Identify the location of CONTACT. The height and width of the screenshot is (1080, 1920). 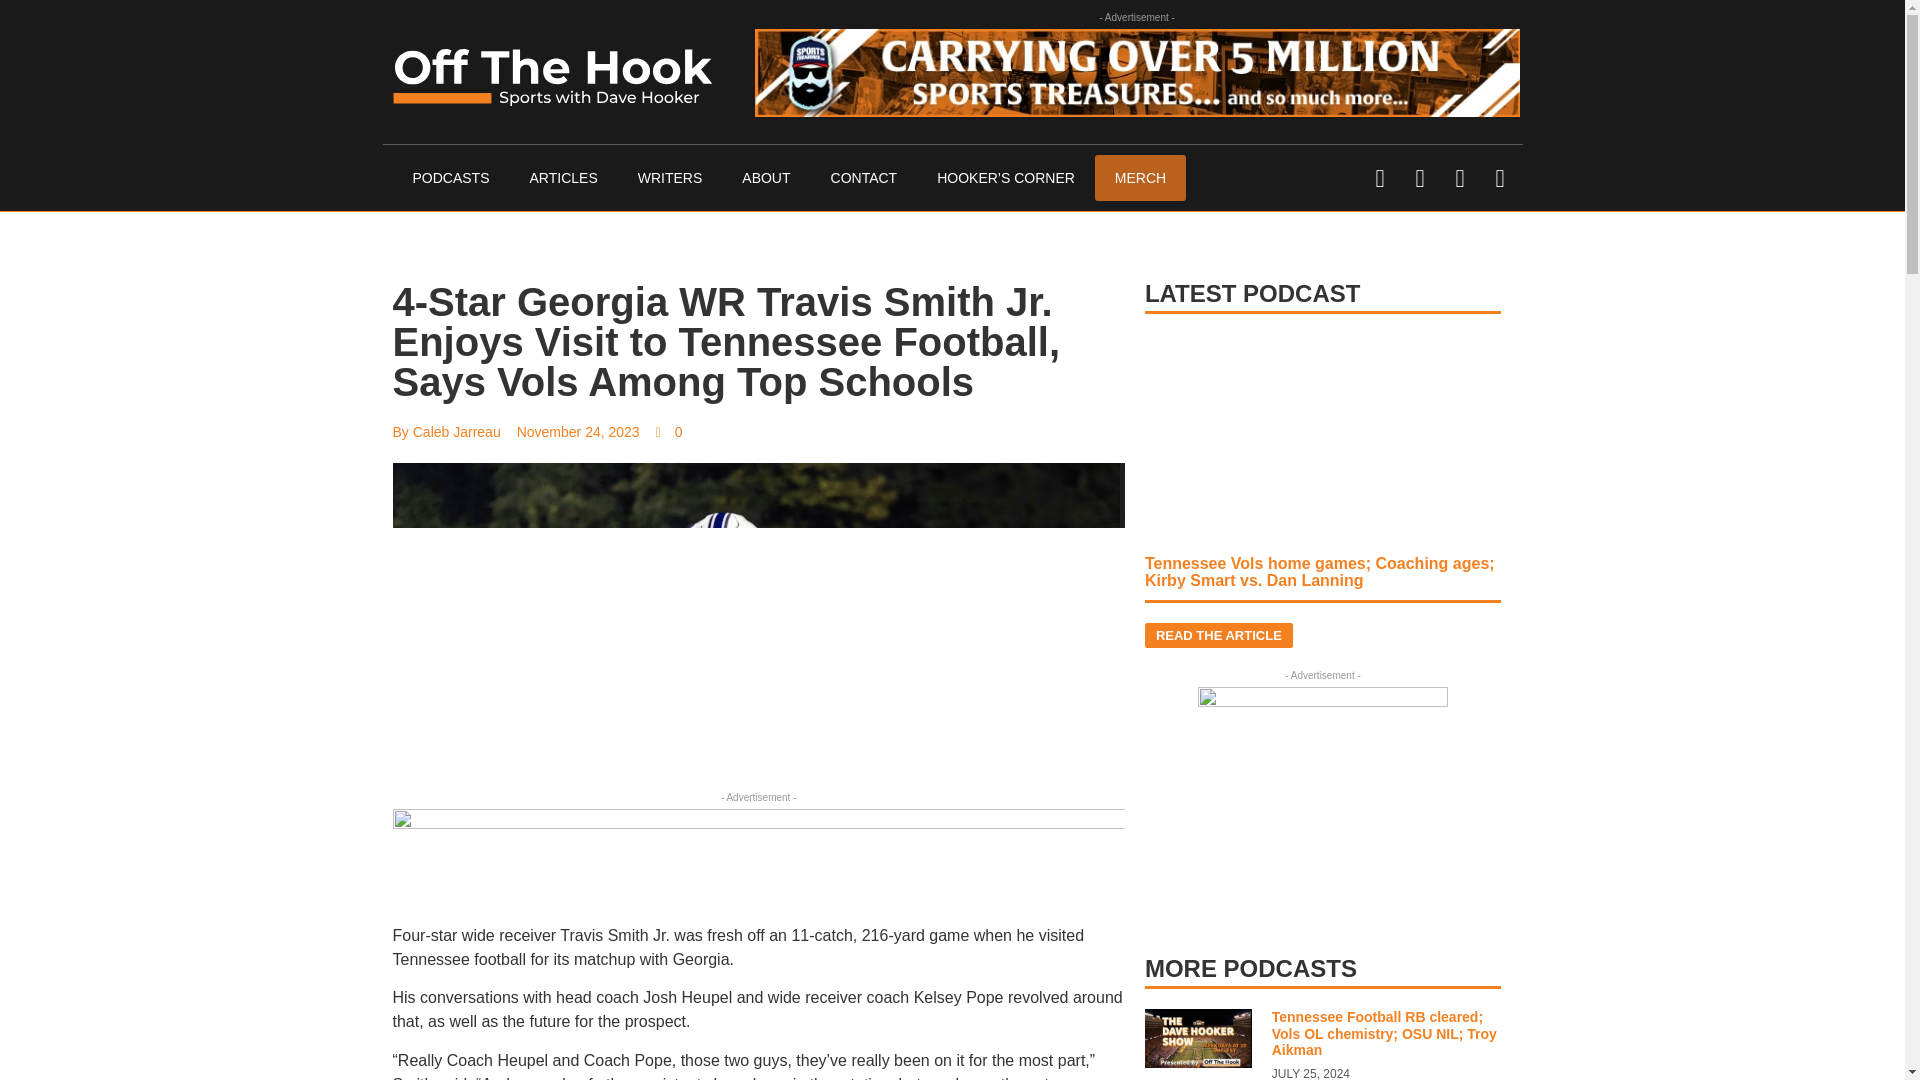
(864, 178).